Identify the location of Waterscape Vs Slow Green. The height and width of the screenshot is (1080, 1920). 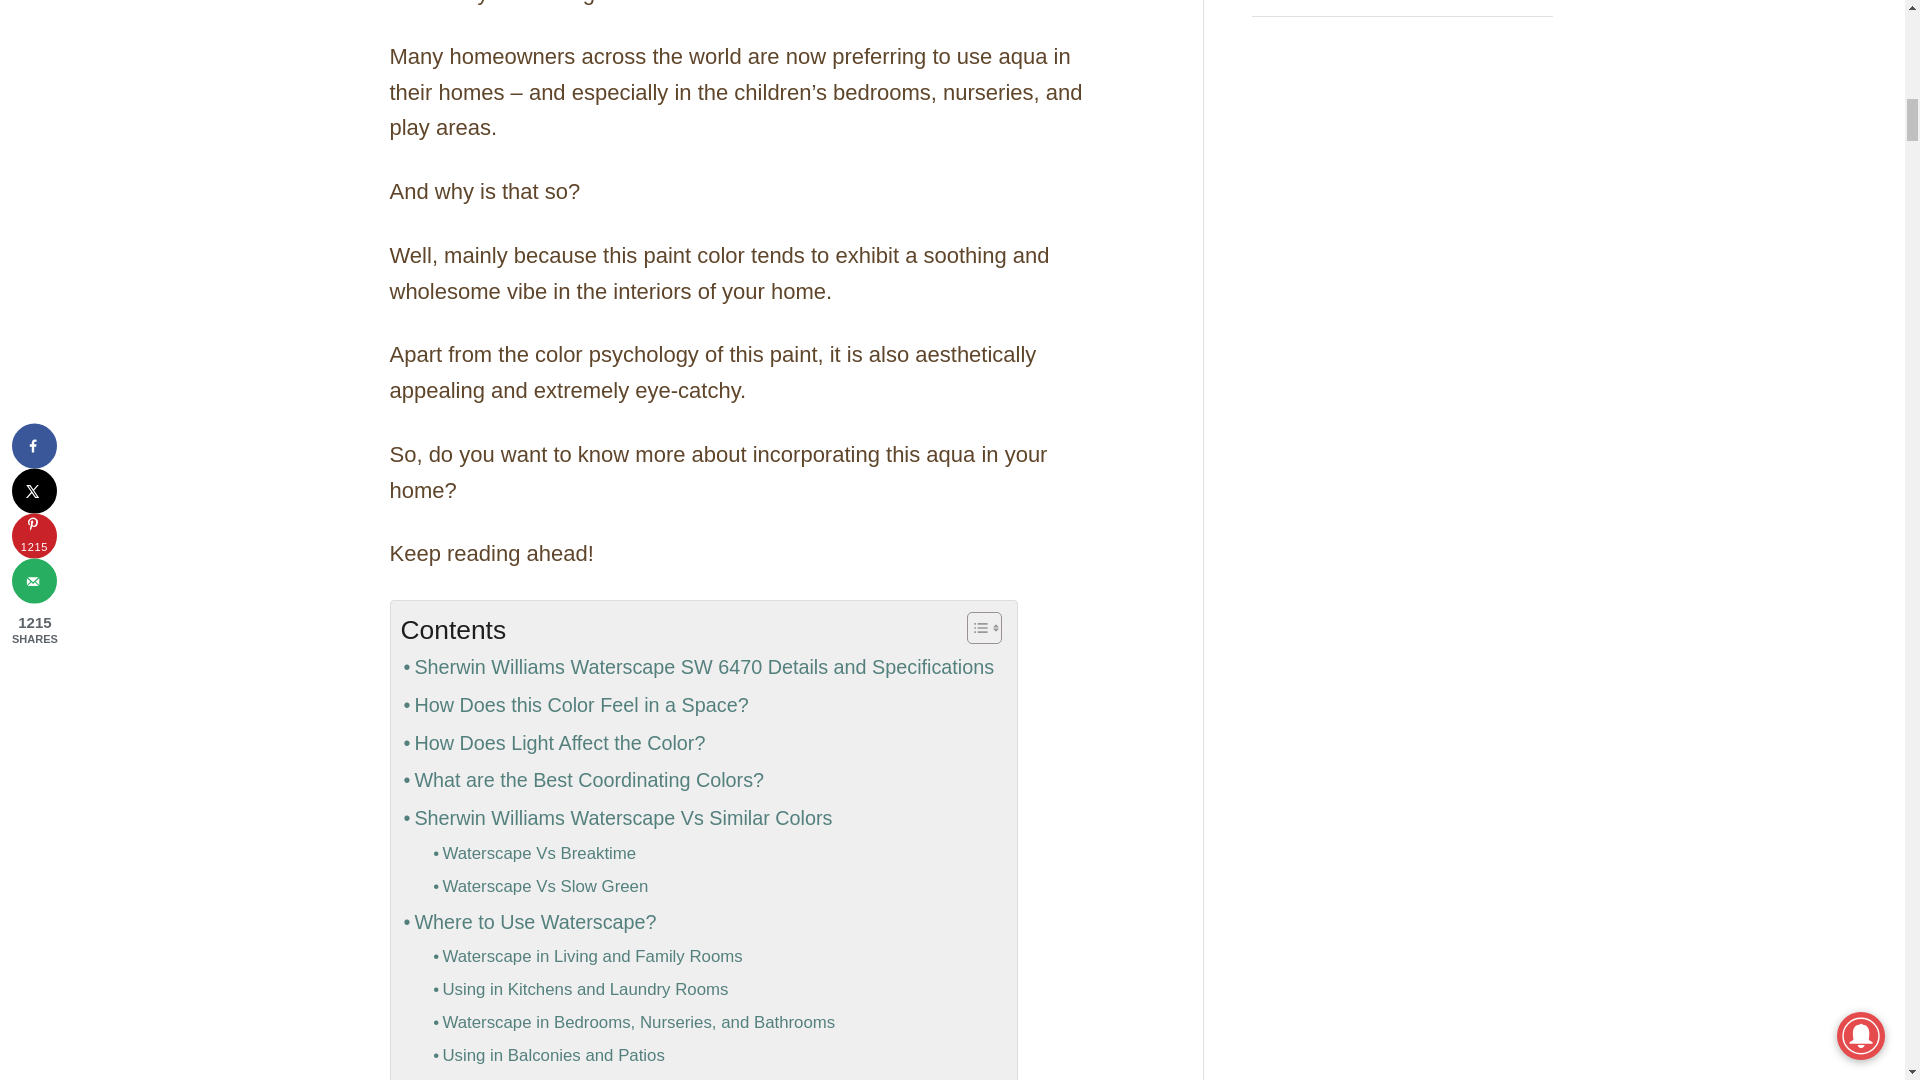
(540, 886).